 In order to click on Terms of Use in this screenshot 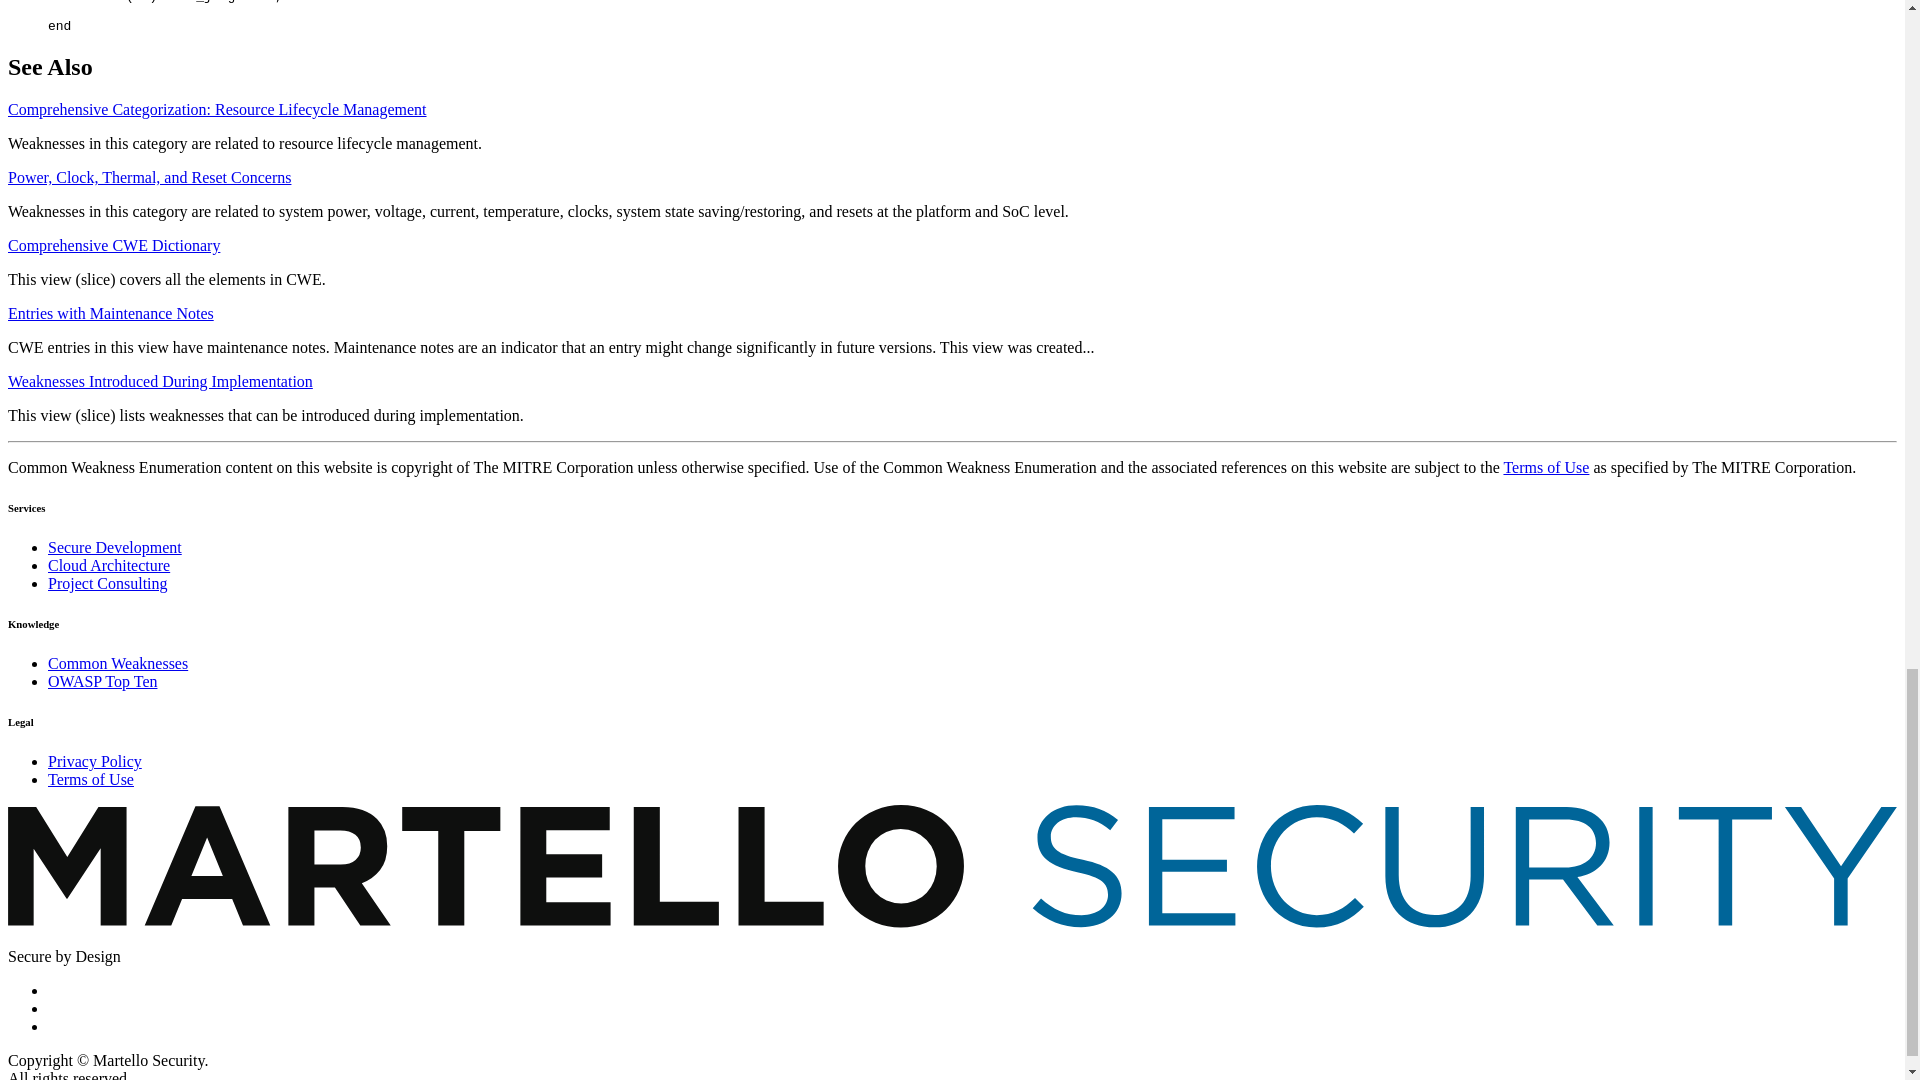, I will do `click(91, 780)`.